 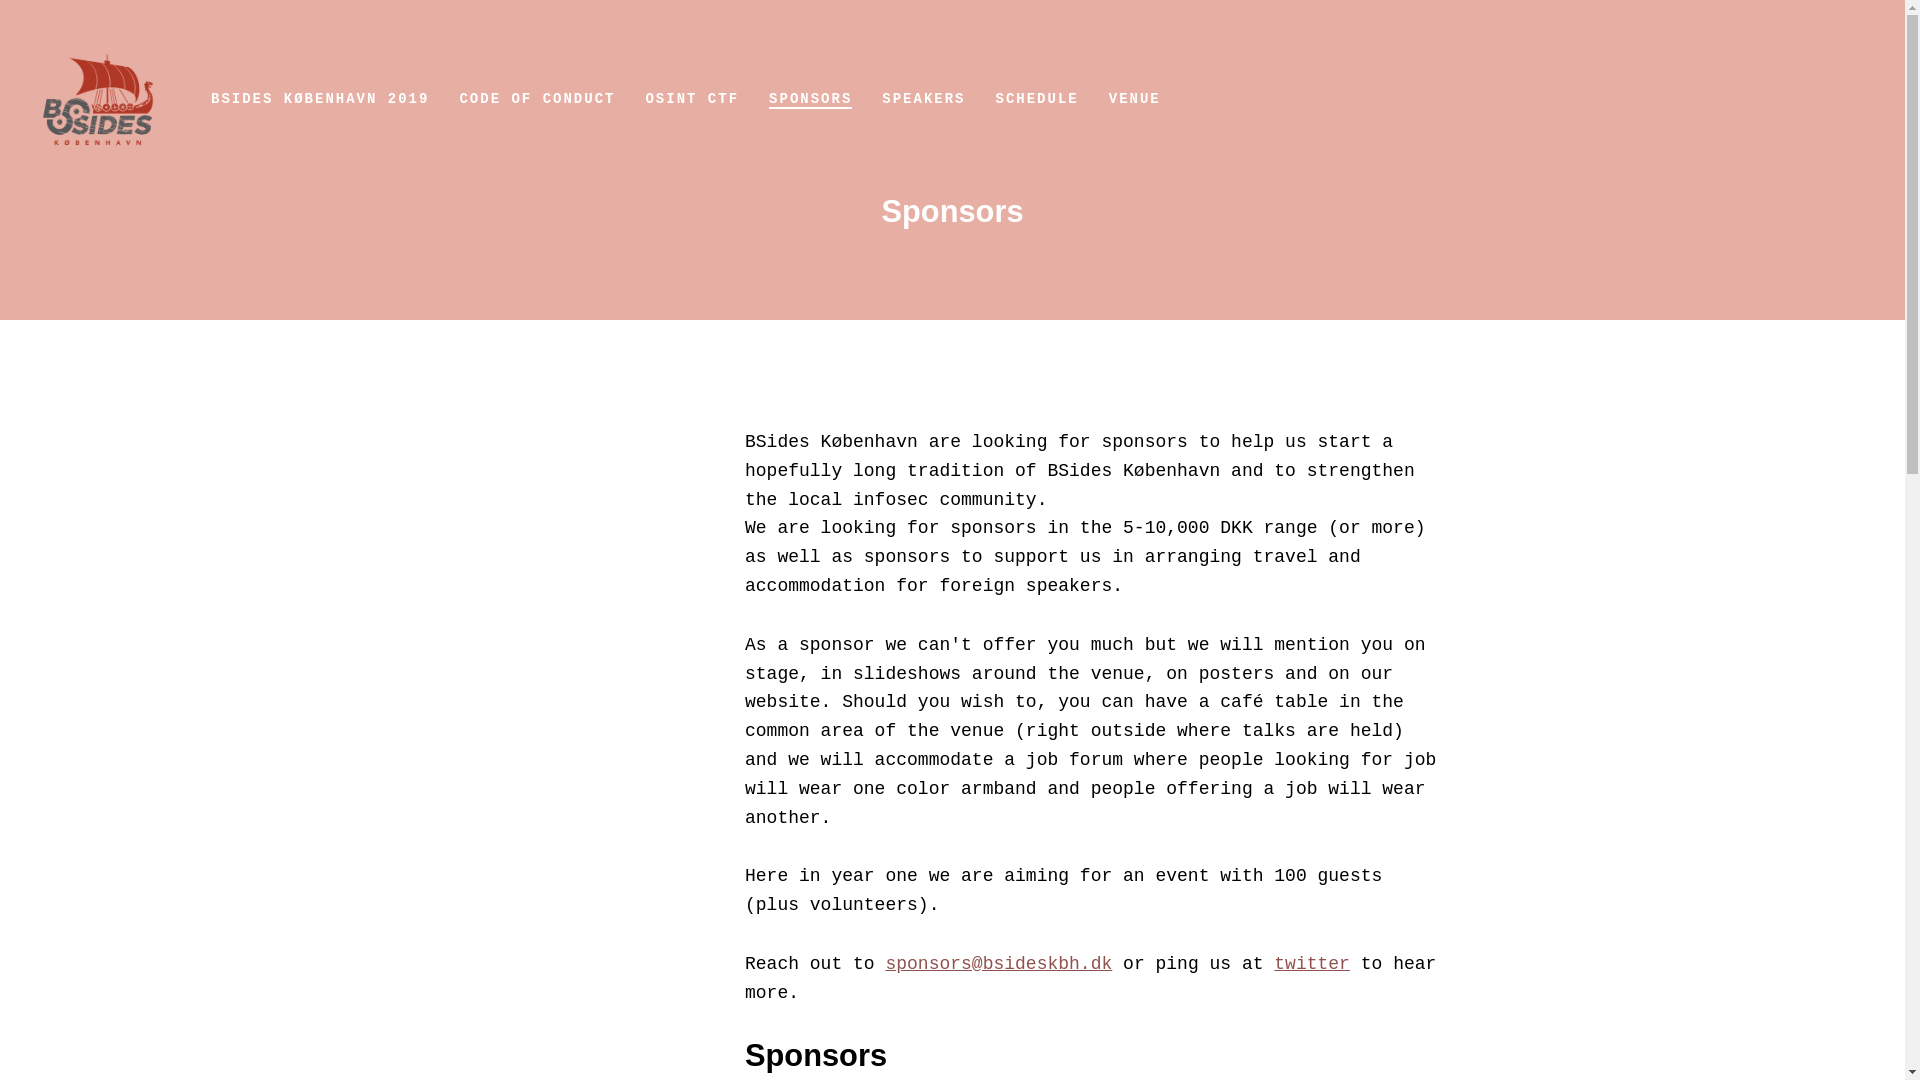 What do you see at coordinates (810, 100) in the screenshot?
I see `SPONSORS` at bounding box center [810, 100].